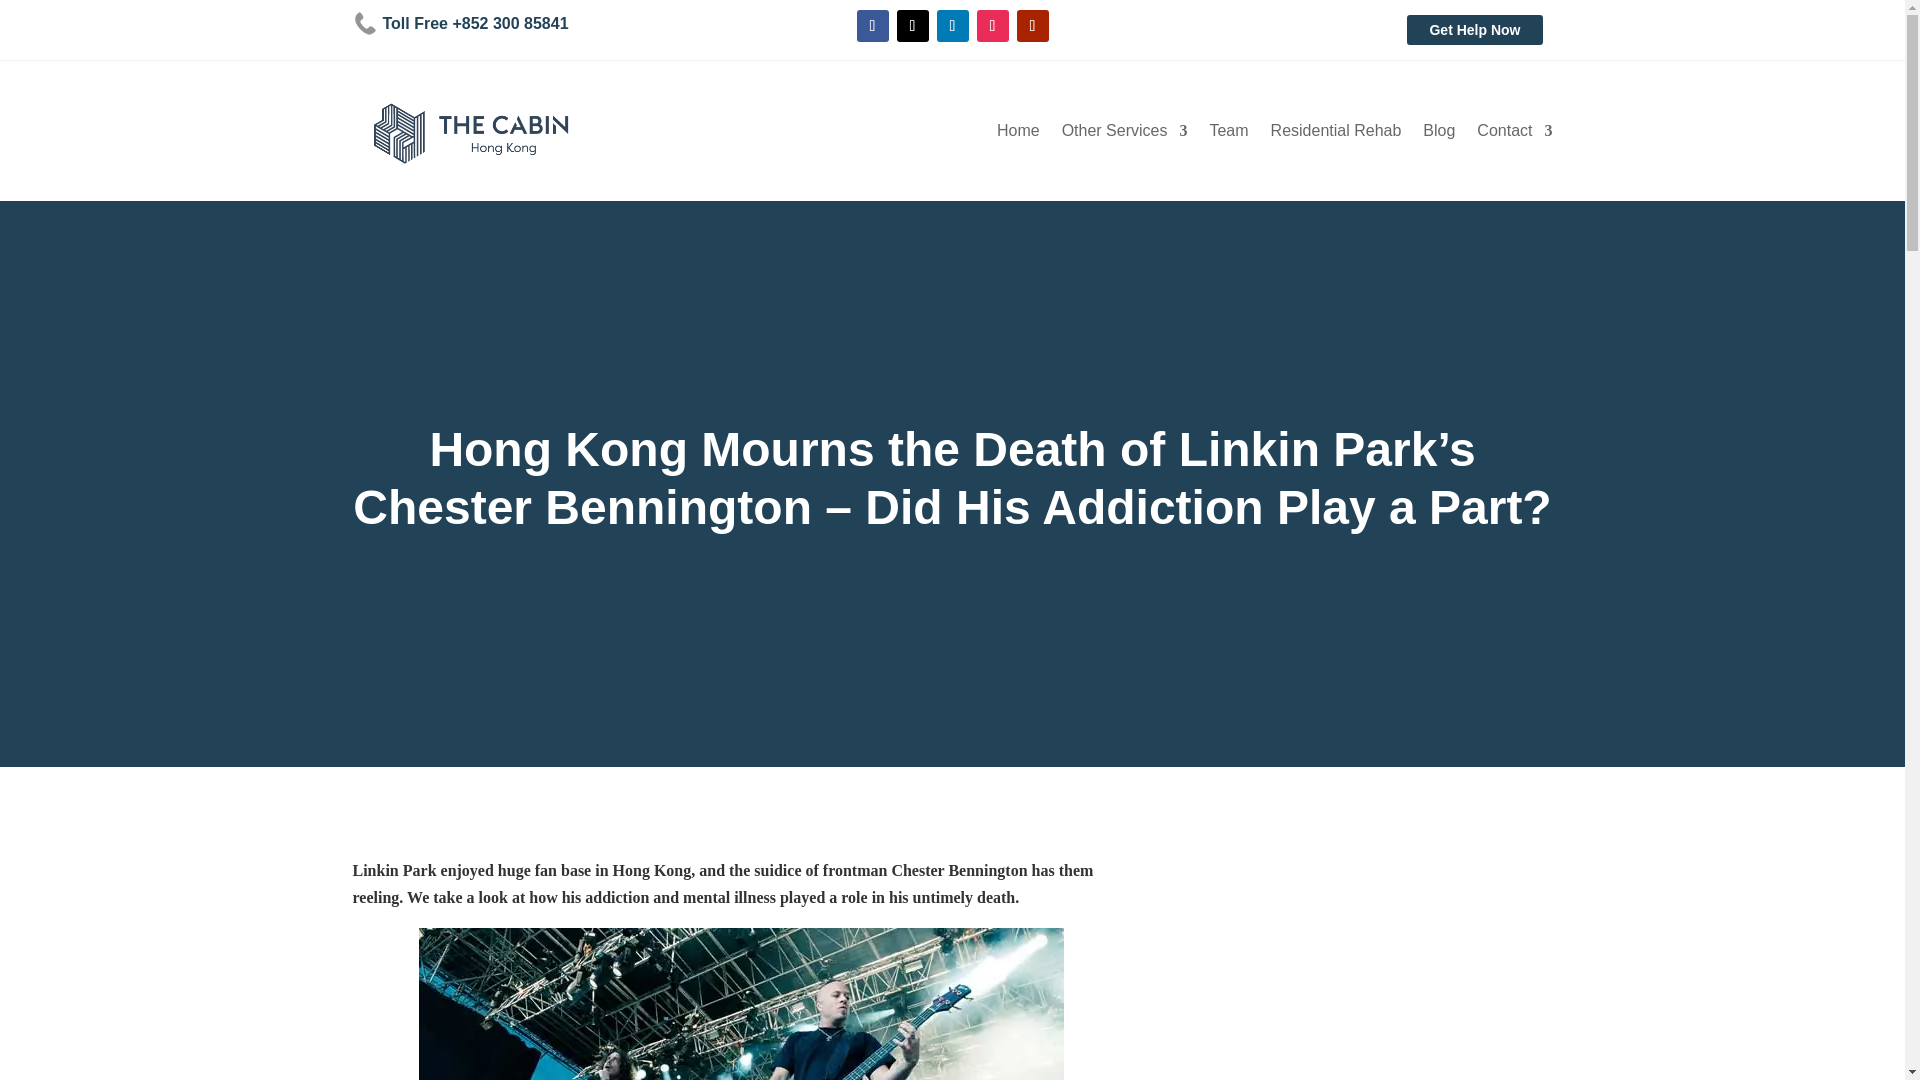 Image resolution: width=1920 pixels, height=1080 pixels. Describe the element at coordinates (1124, 134) in the screenshot. I see `Other Services` at that location.